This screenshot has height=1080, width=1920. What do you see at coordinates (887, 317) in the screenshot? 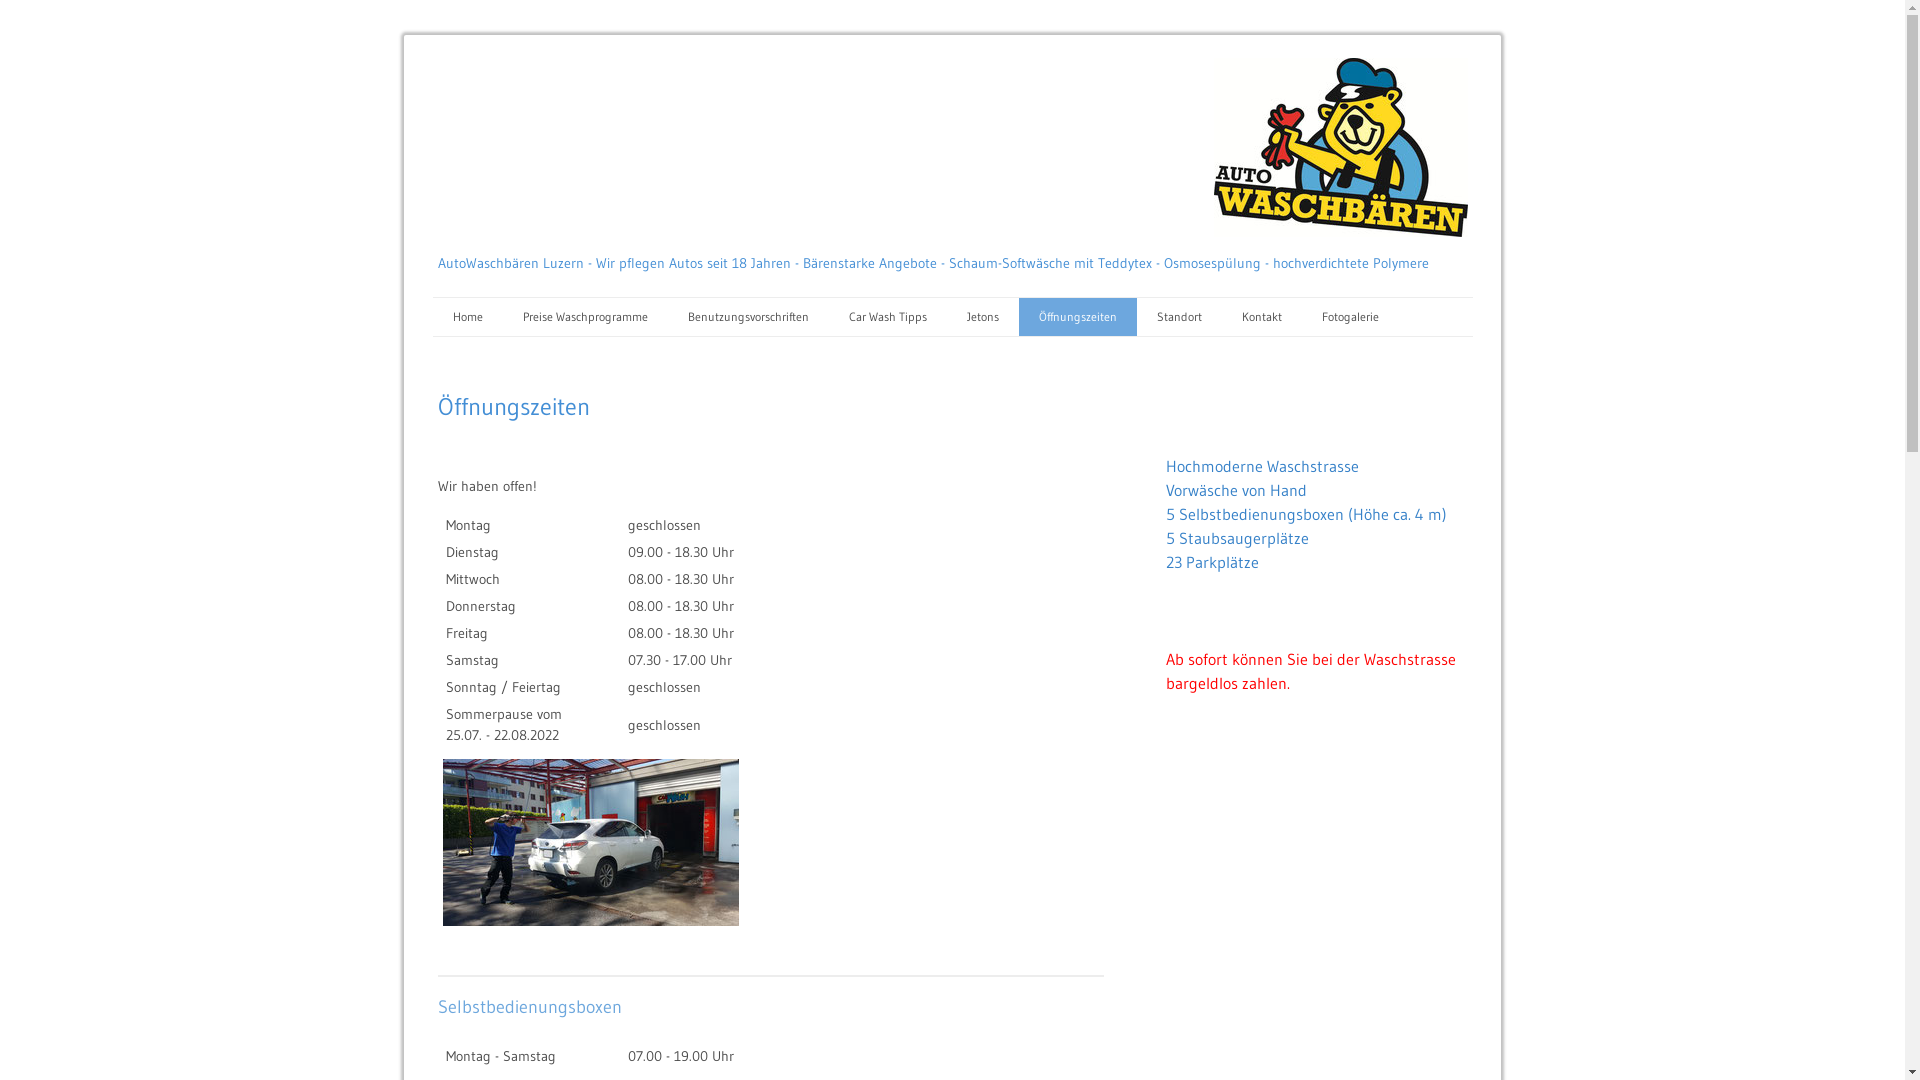
I see `Car Wash Tipps` at bounding box center [887, 317].